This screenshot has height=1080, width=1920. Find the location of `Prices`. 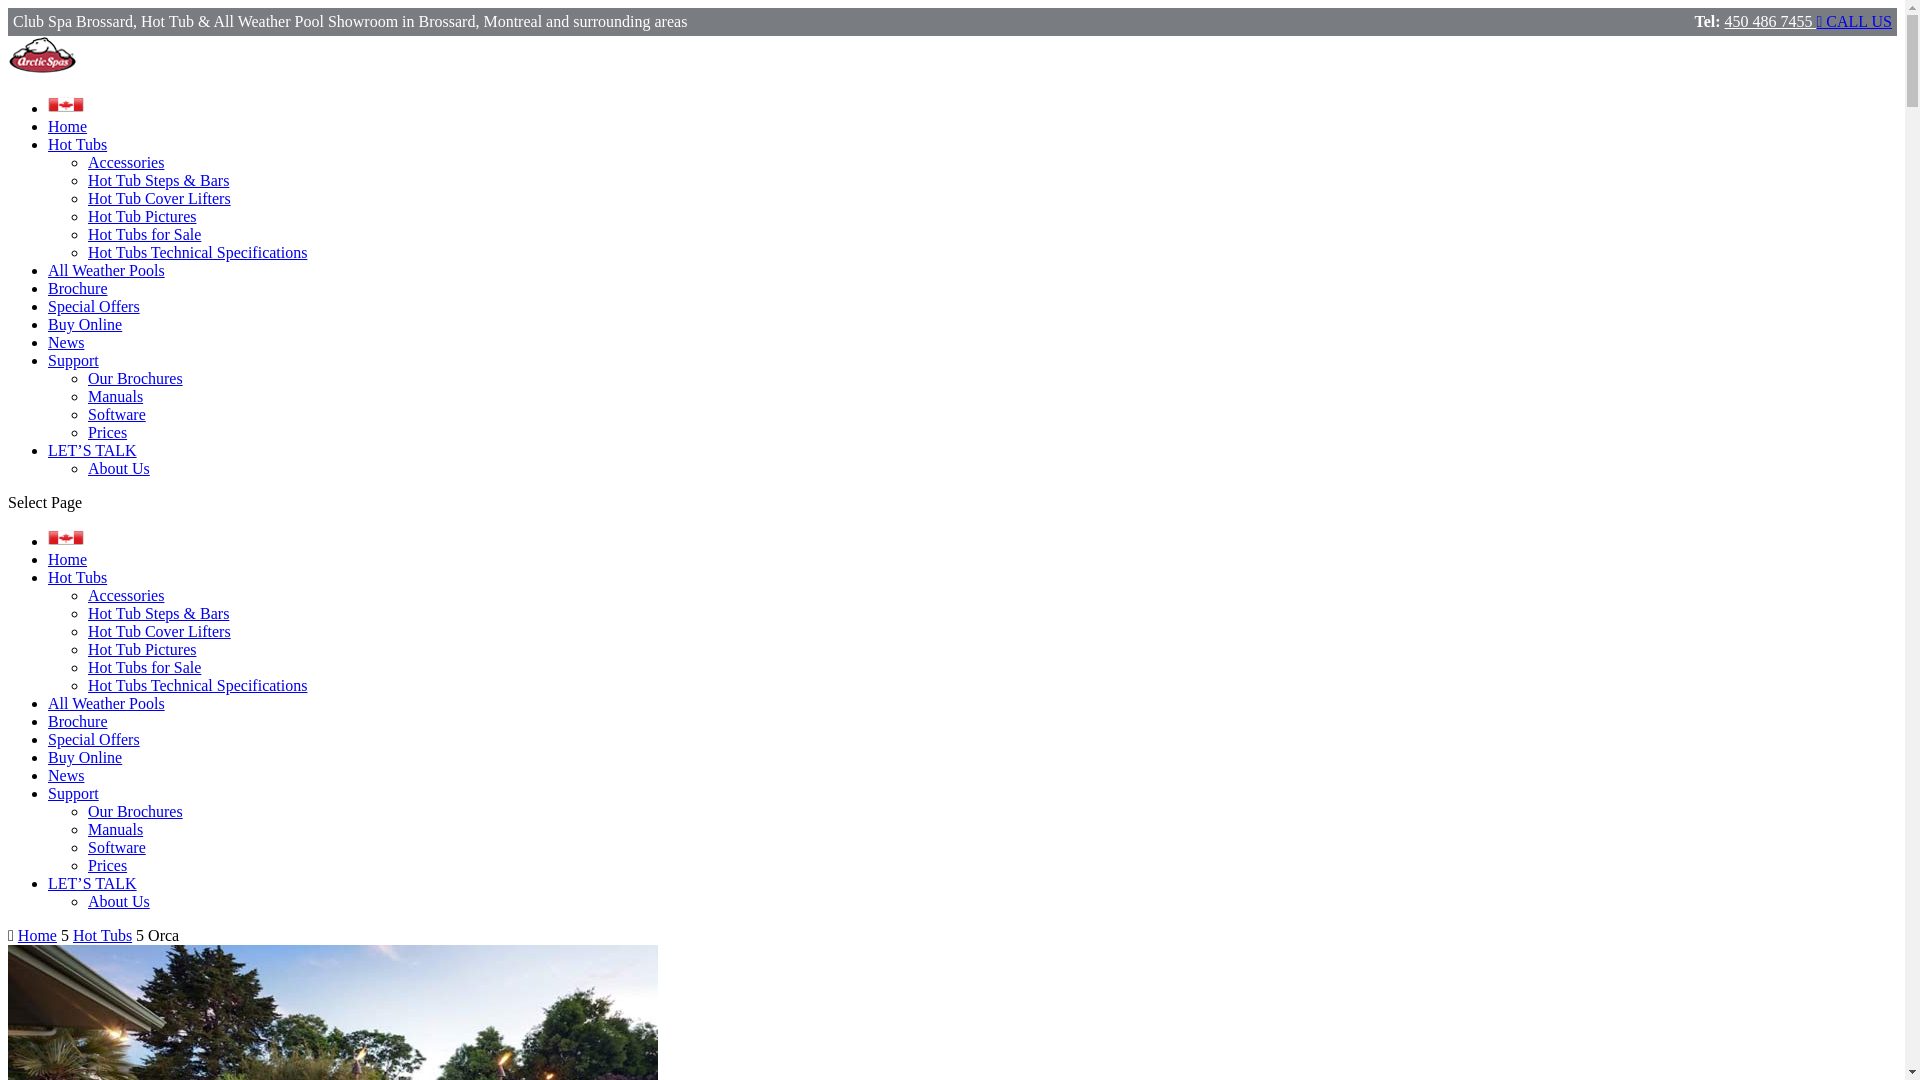

Prices is located at coordinates (108, 866).